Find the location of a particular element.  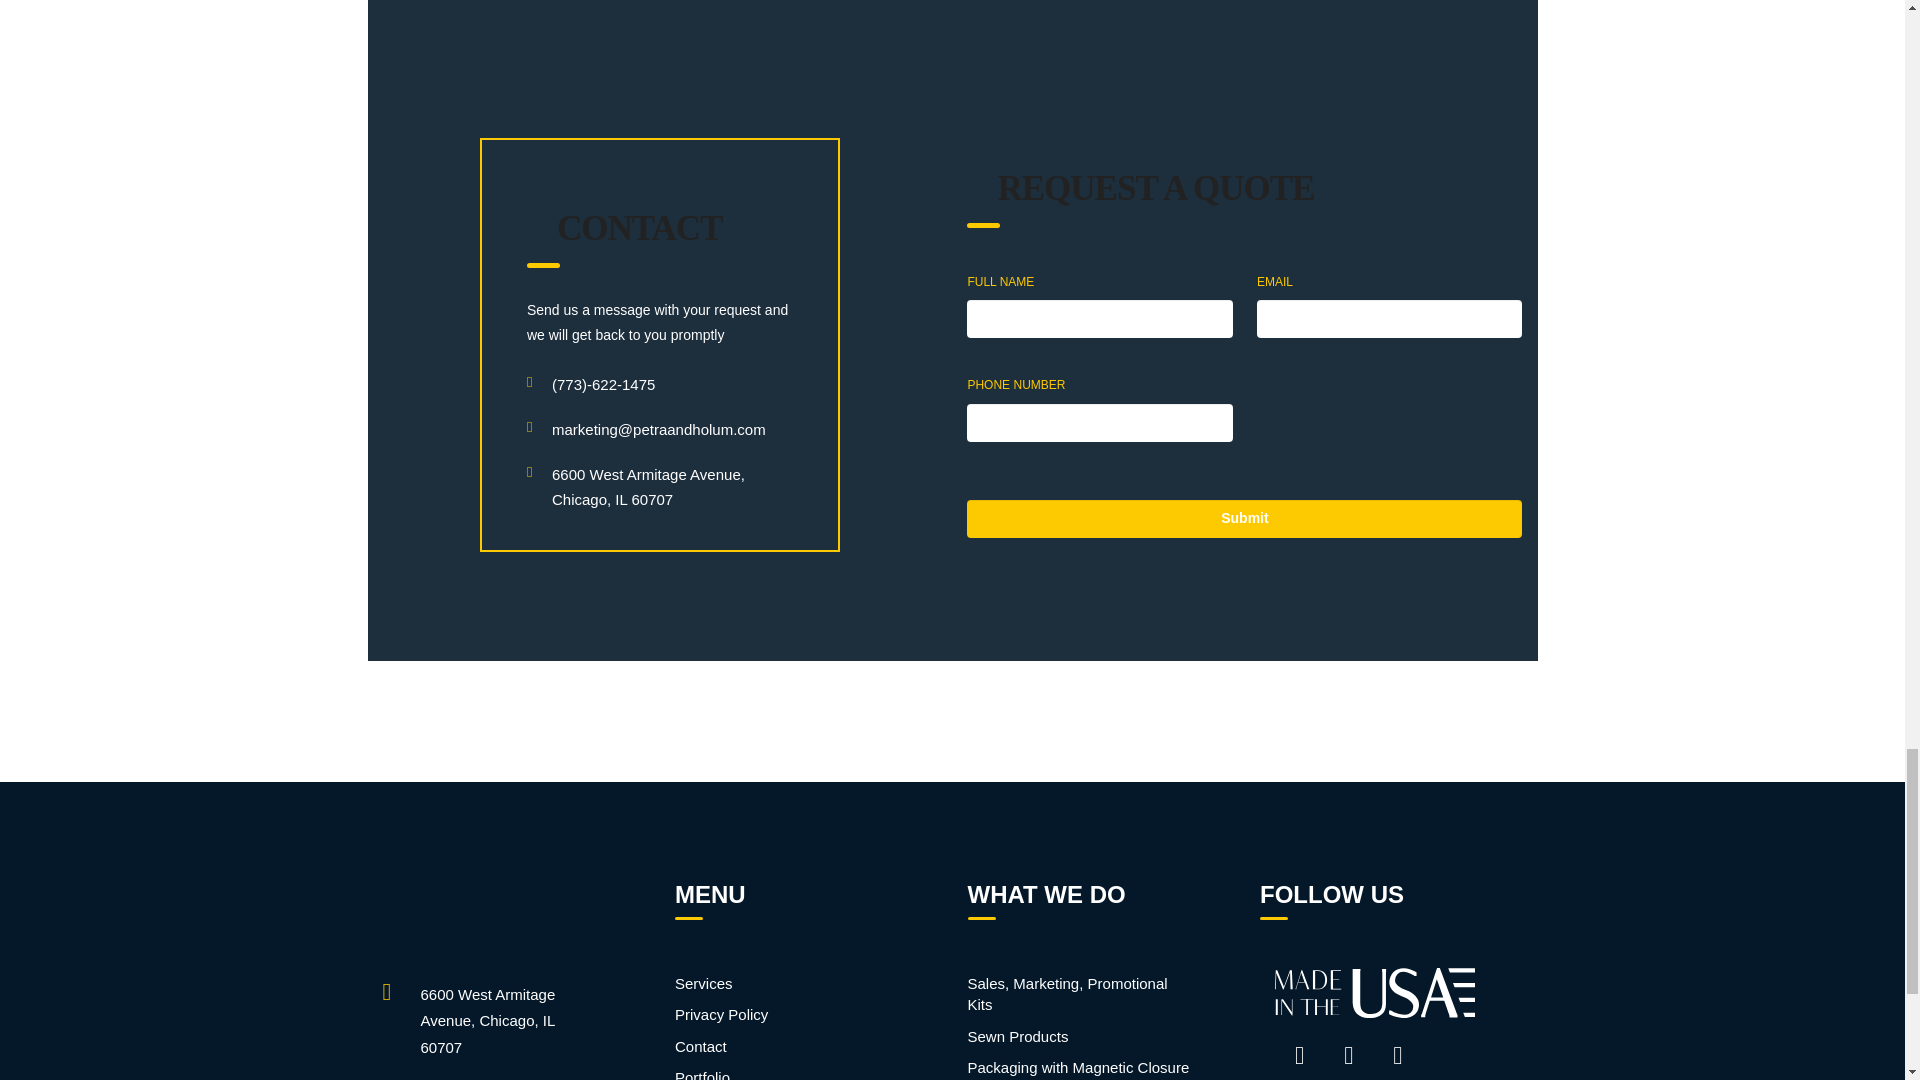

Portfolio is located at coordinates (788, 1074).